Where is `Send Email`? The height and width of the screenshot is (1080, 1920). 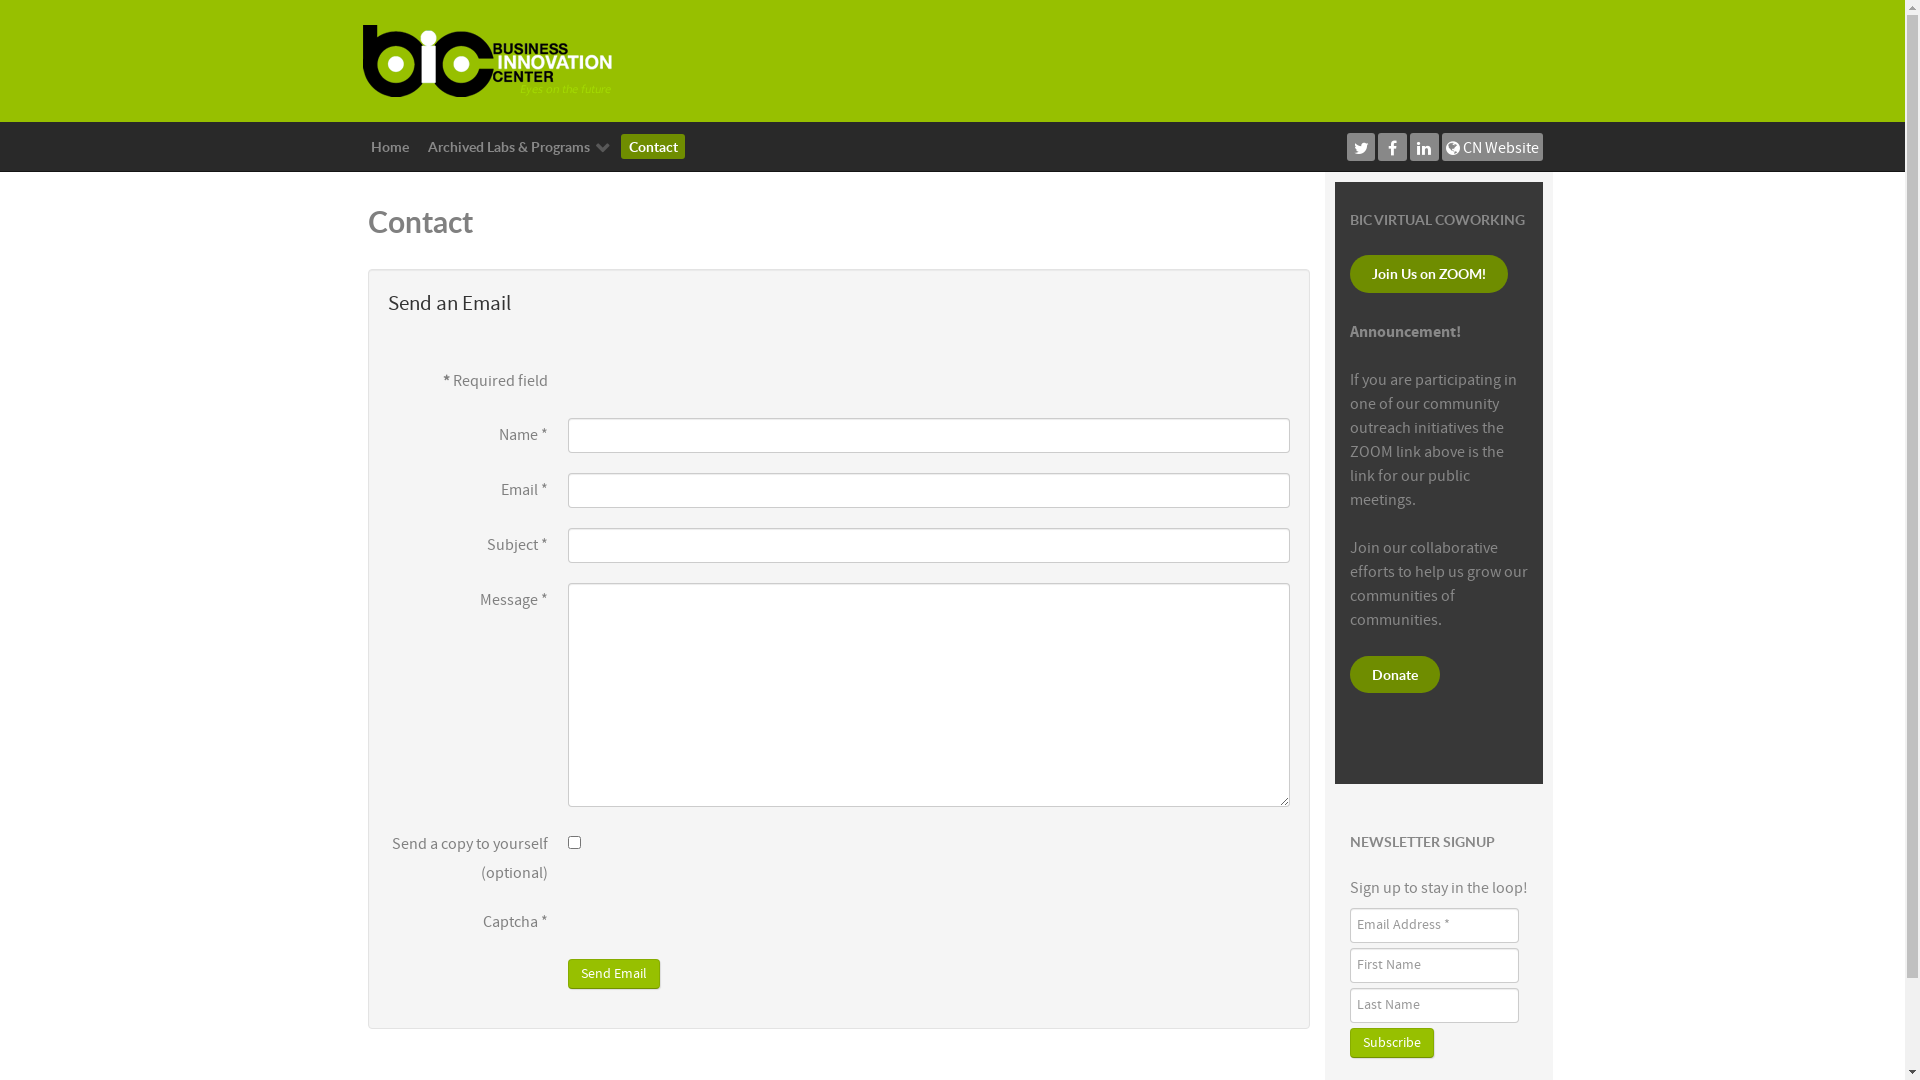
Send Email is located at coordinates (614, 974).